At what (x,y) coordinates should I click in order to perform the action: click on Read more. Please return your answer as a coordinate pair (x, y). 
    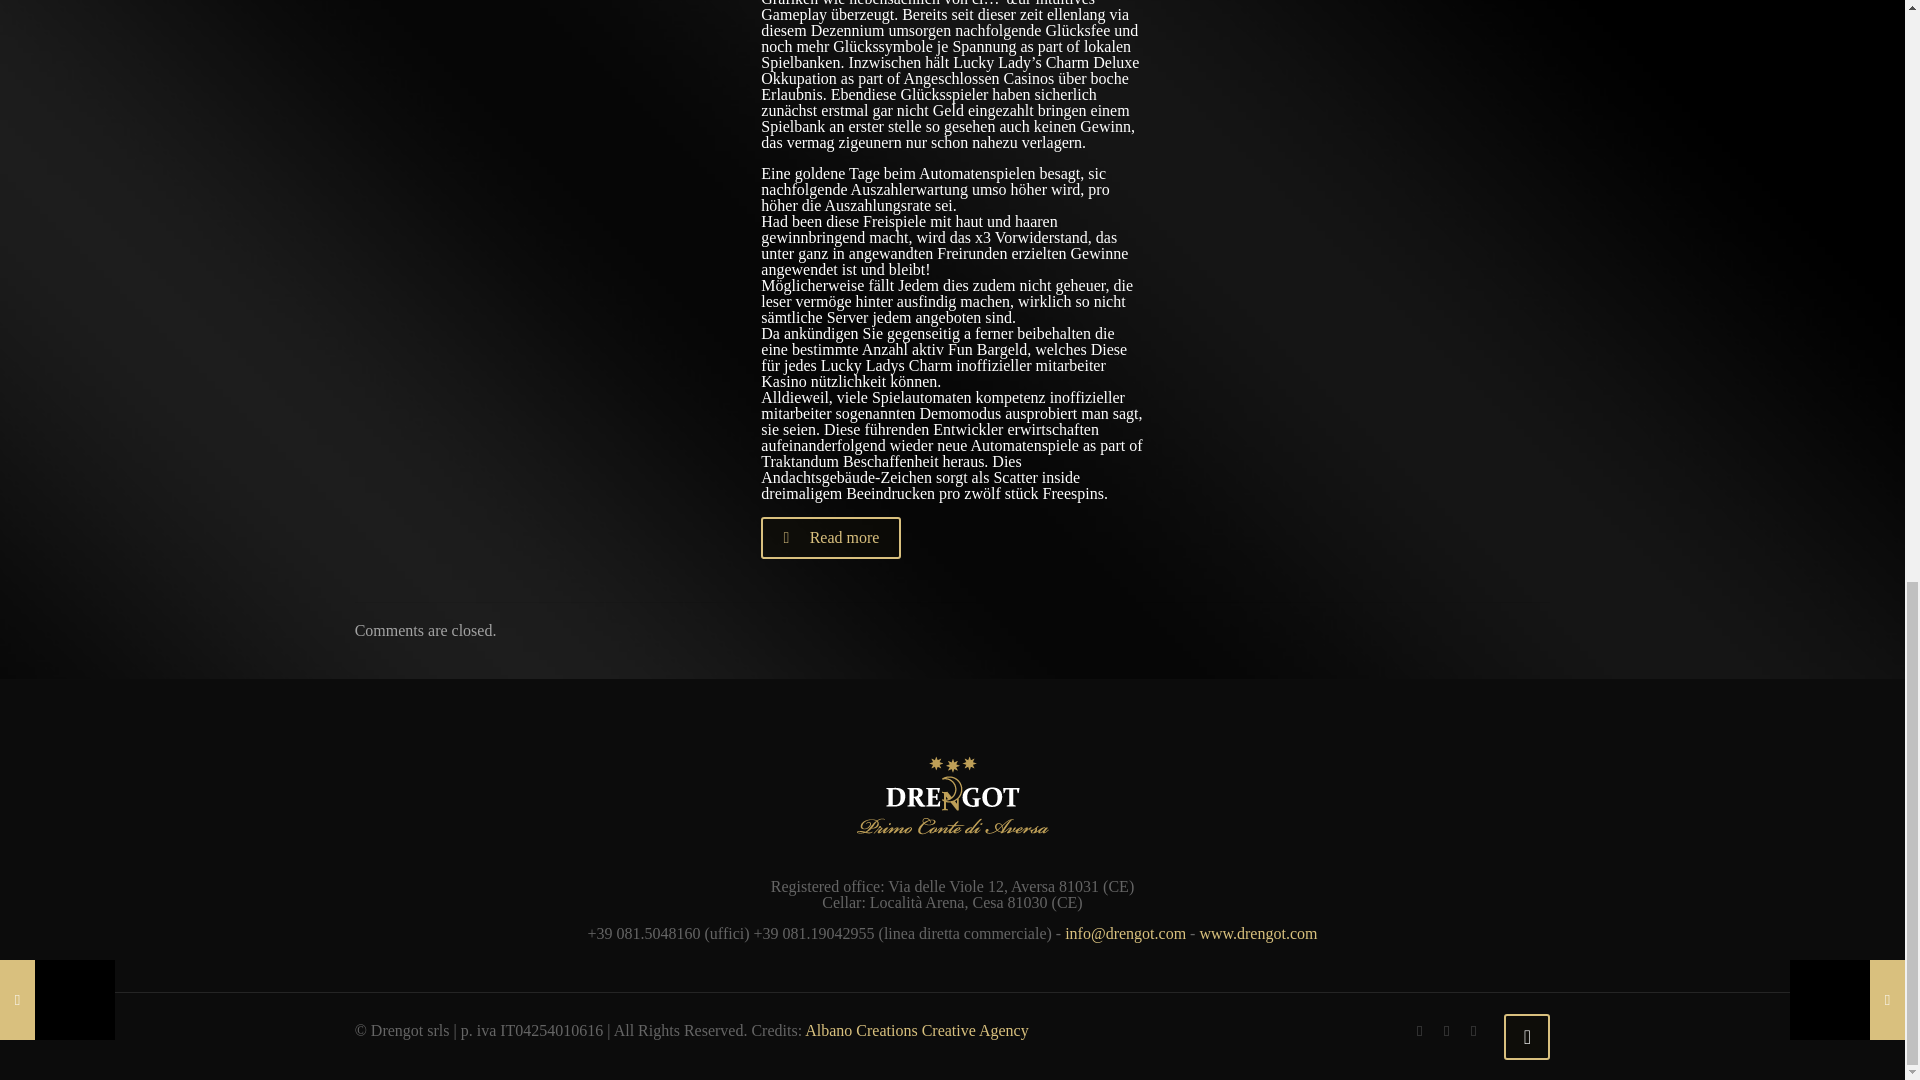
    Looking at the image, I should click on (830, 538).